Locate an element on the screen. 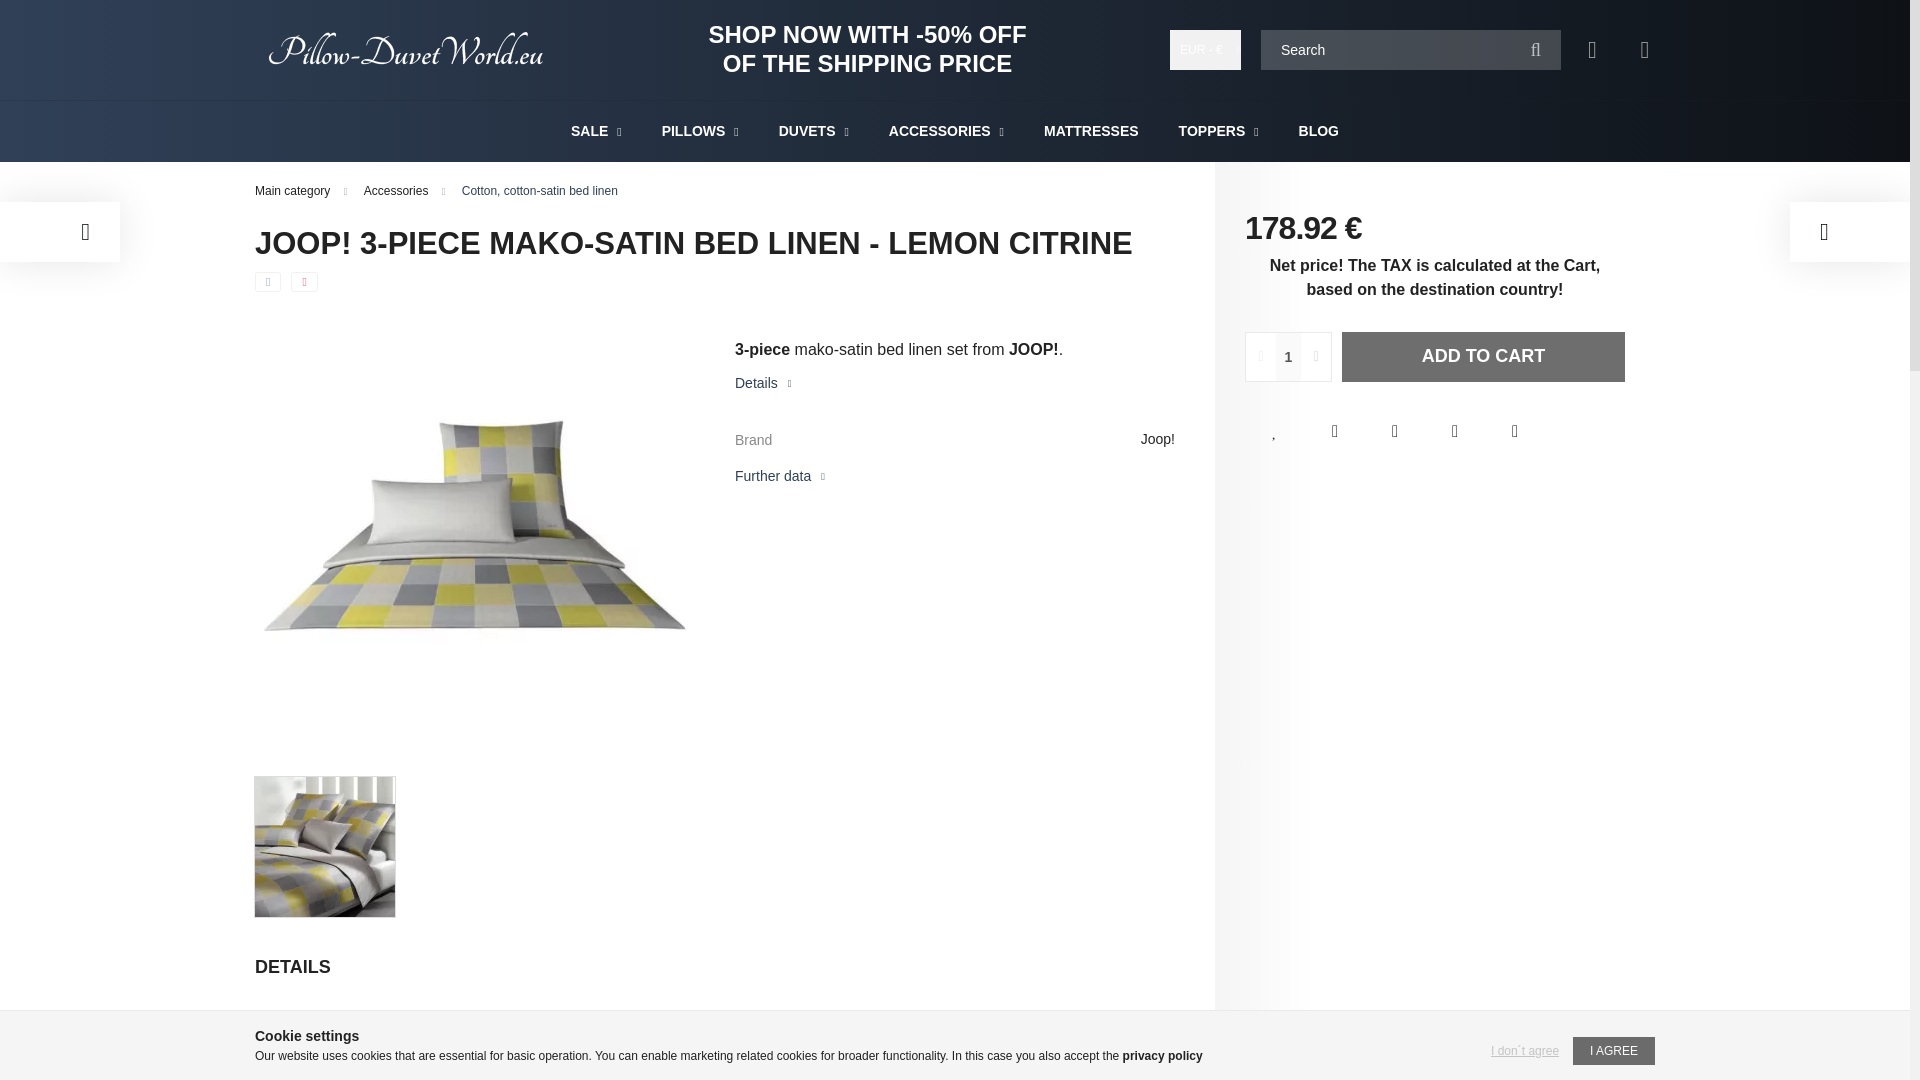 This screenshot has width=1920, height=1080. JOOP! 3-piece mako-satin bed linen - Lemon citrine is located at coordinates (475, 526).